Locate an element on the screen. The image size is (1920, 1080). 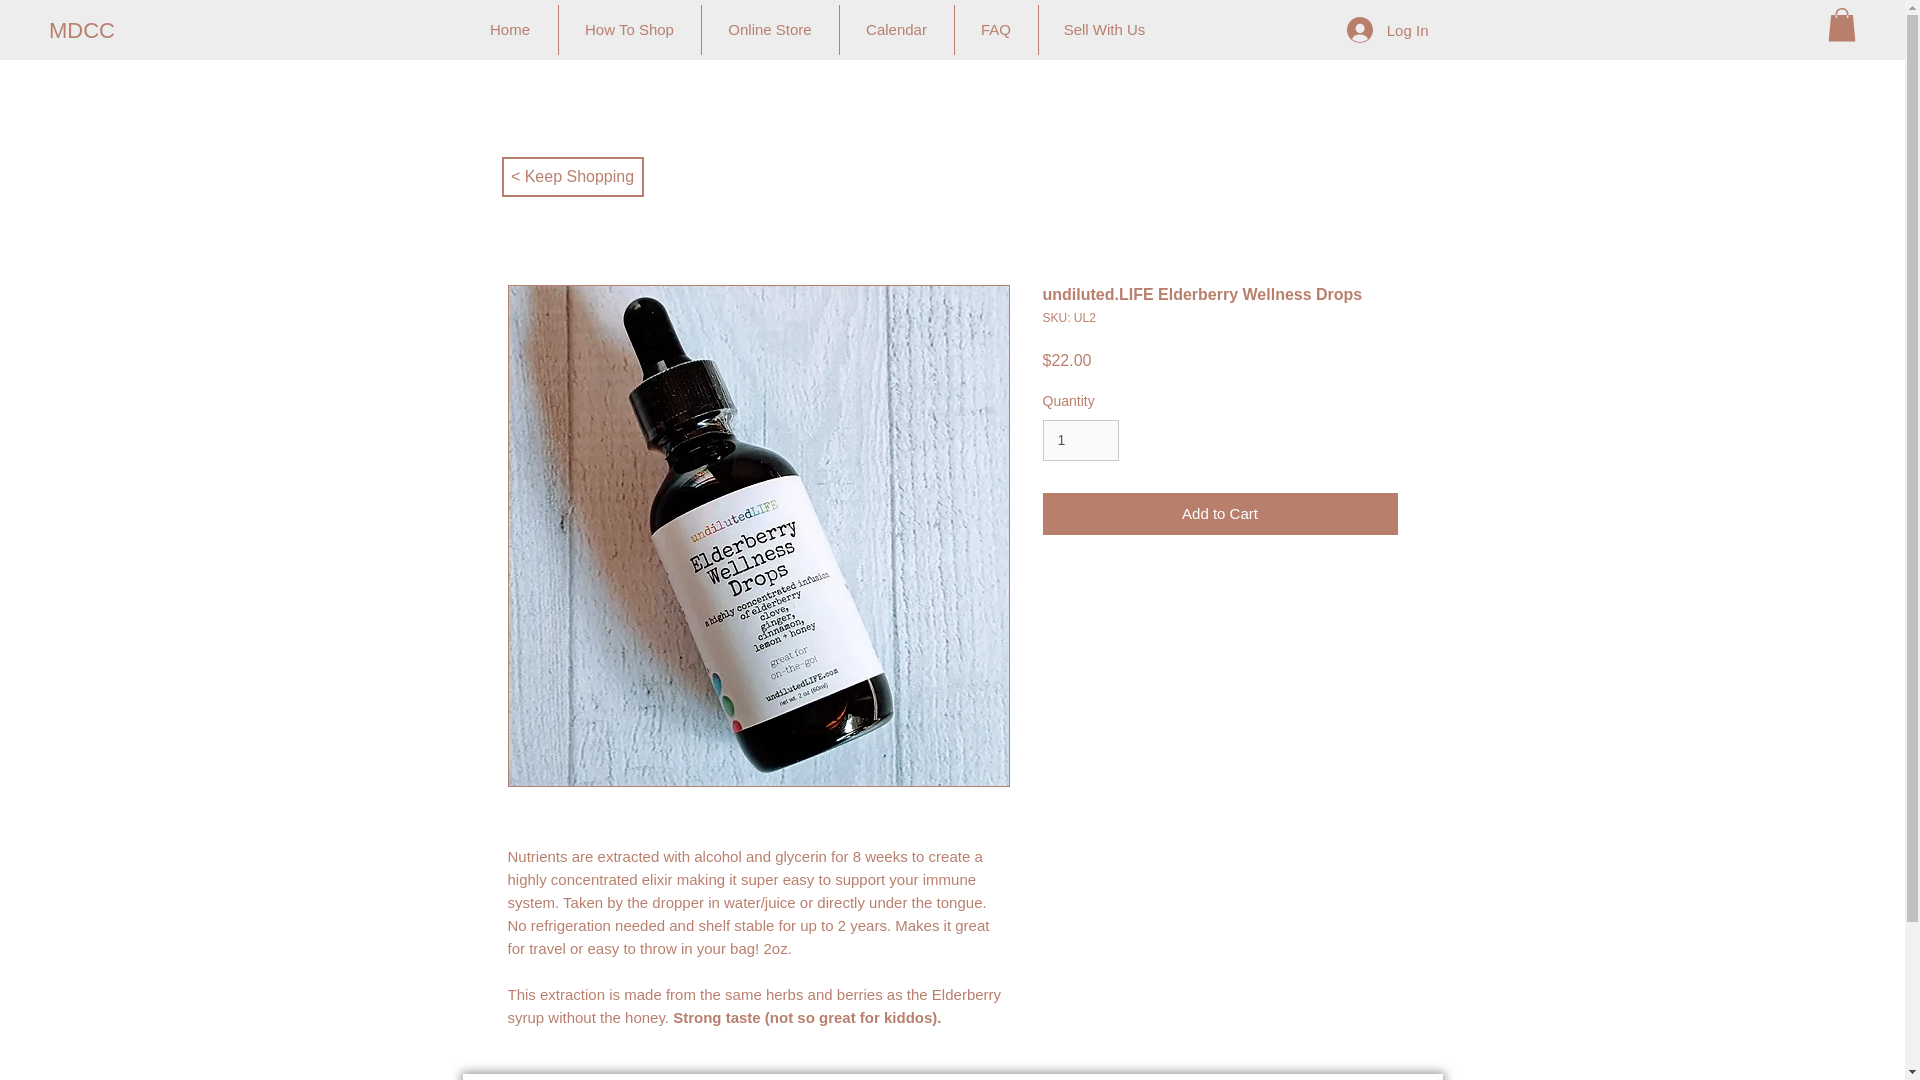
Online Store is located at coordinates (770, 30).